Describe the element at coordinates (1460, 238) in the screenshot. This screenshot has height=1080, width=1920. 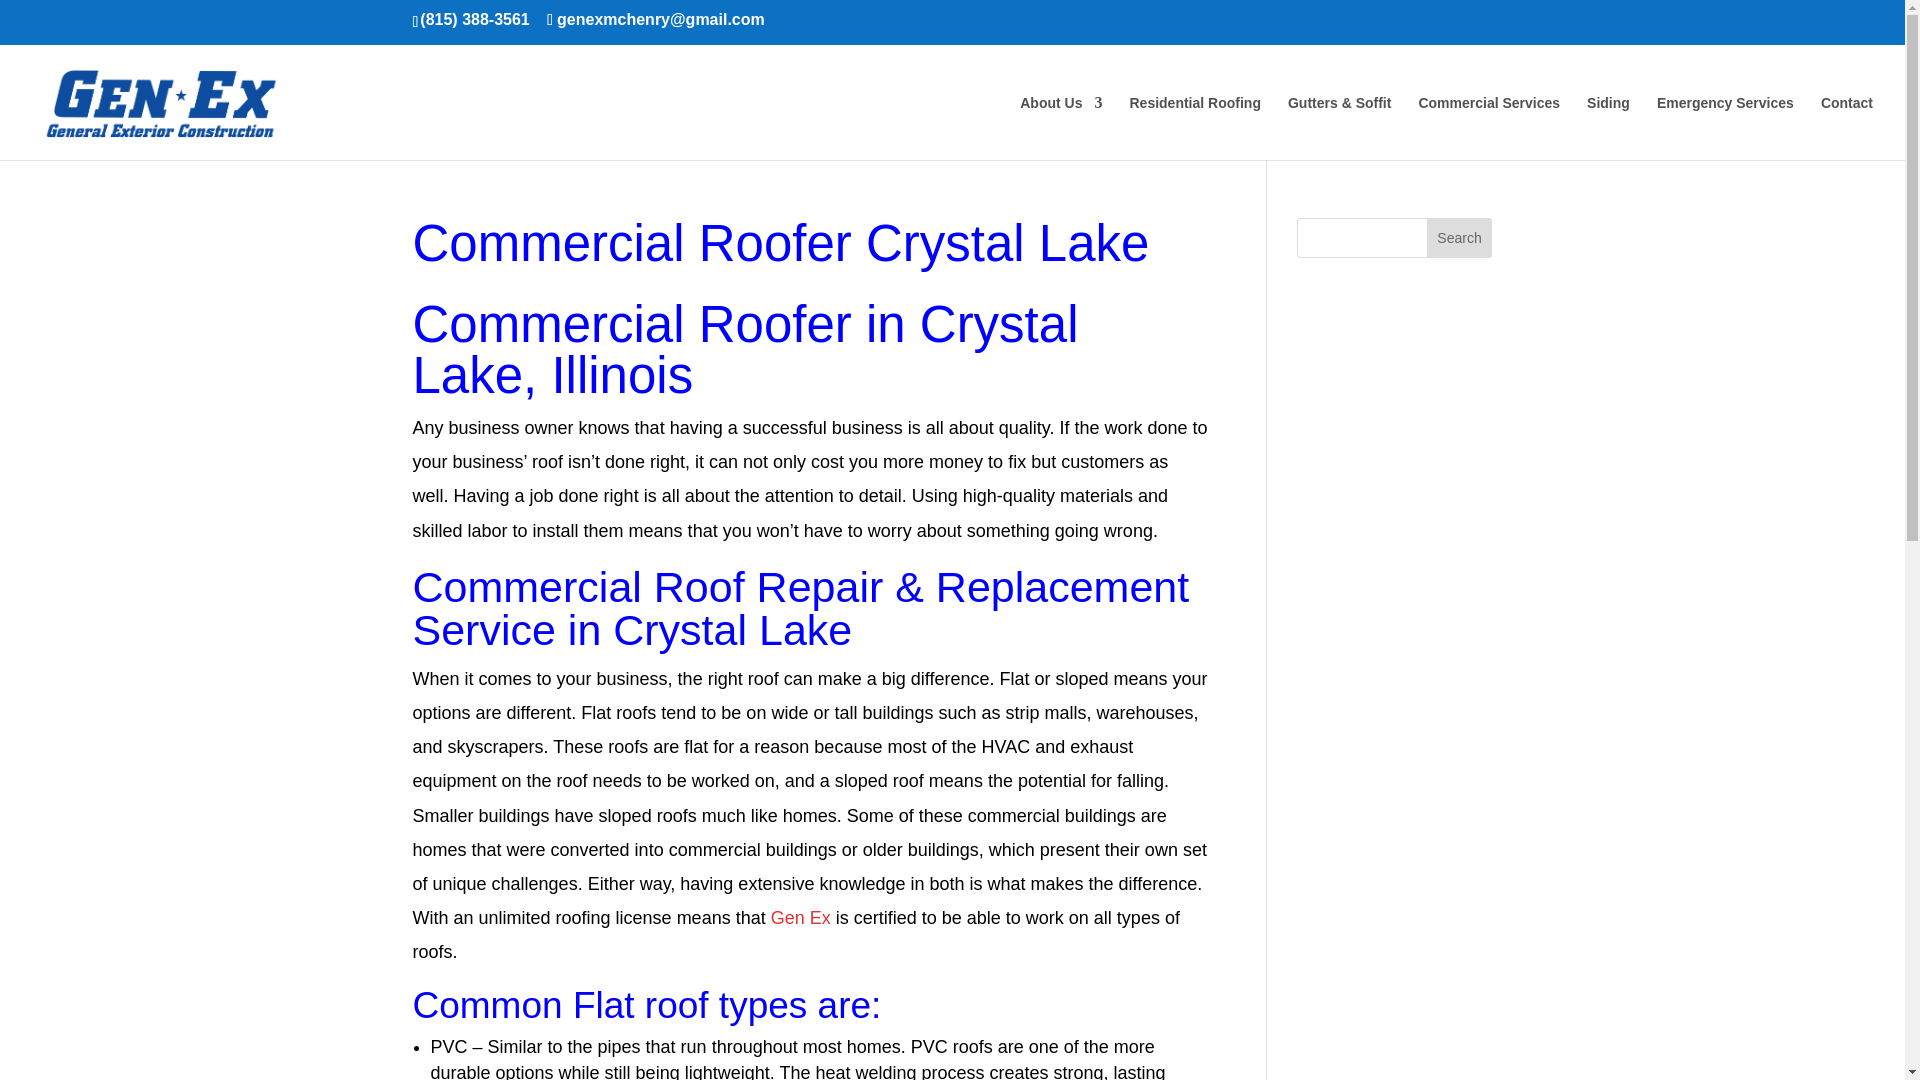
I see `Search` at that location.